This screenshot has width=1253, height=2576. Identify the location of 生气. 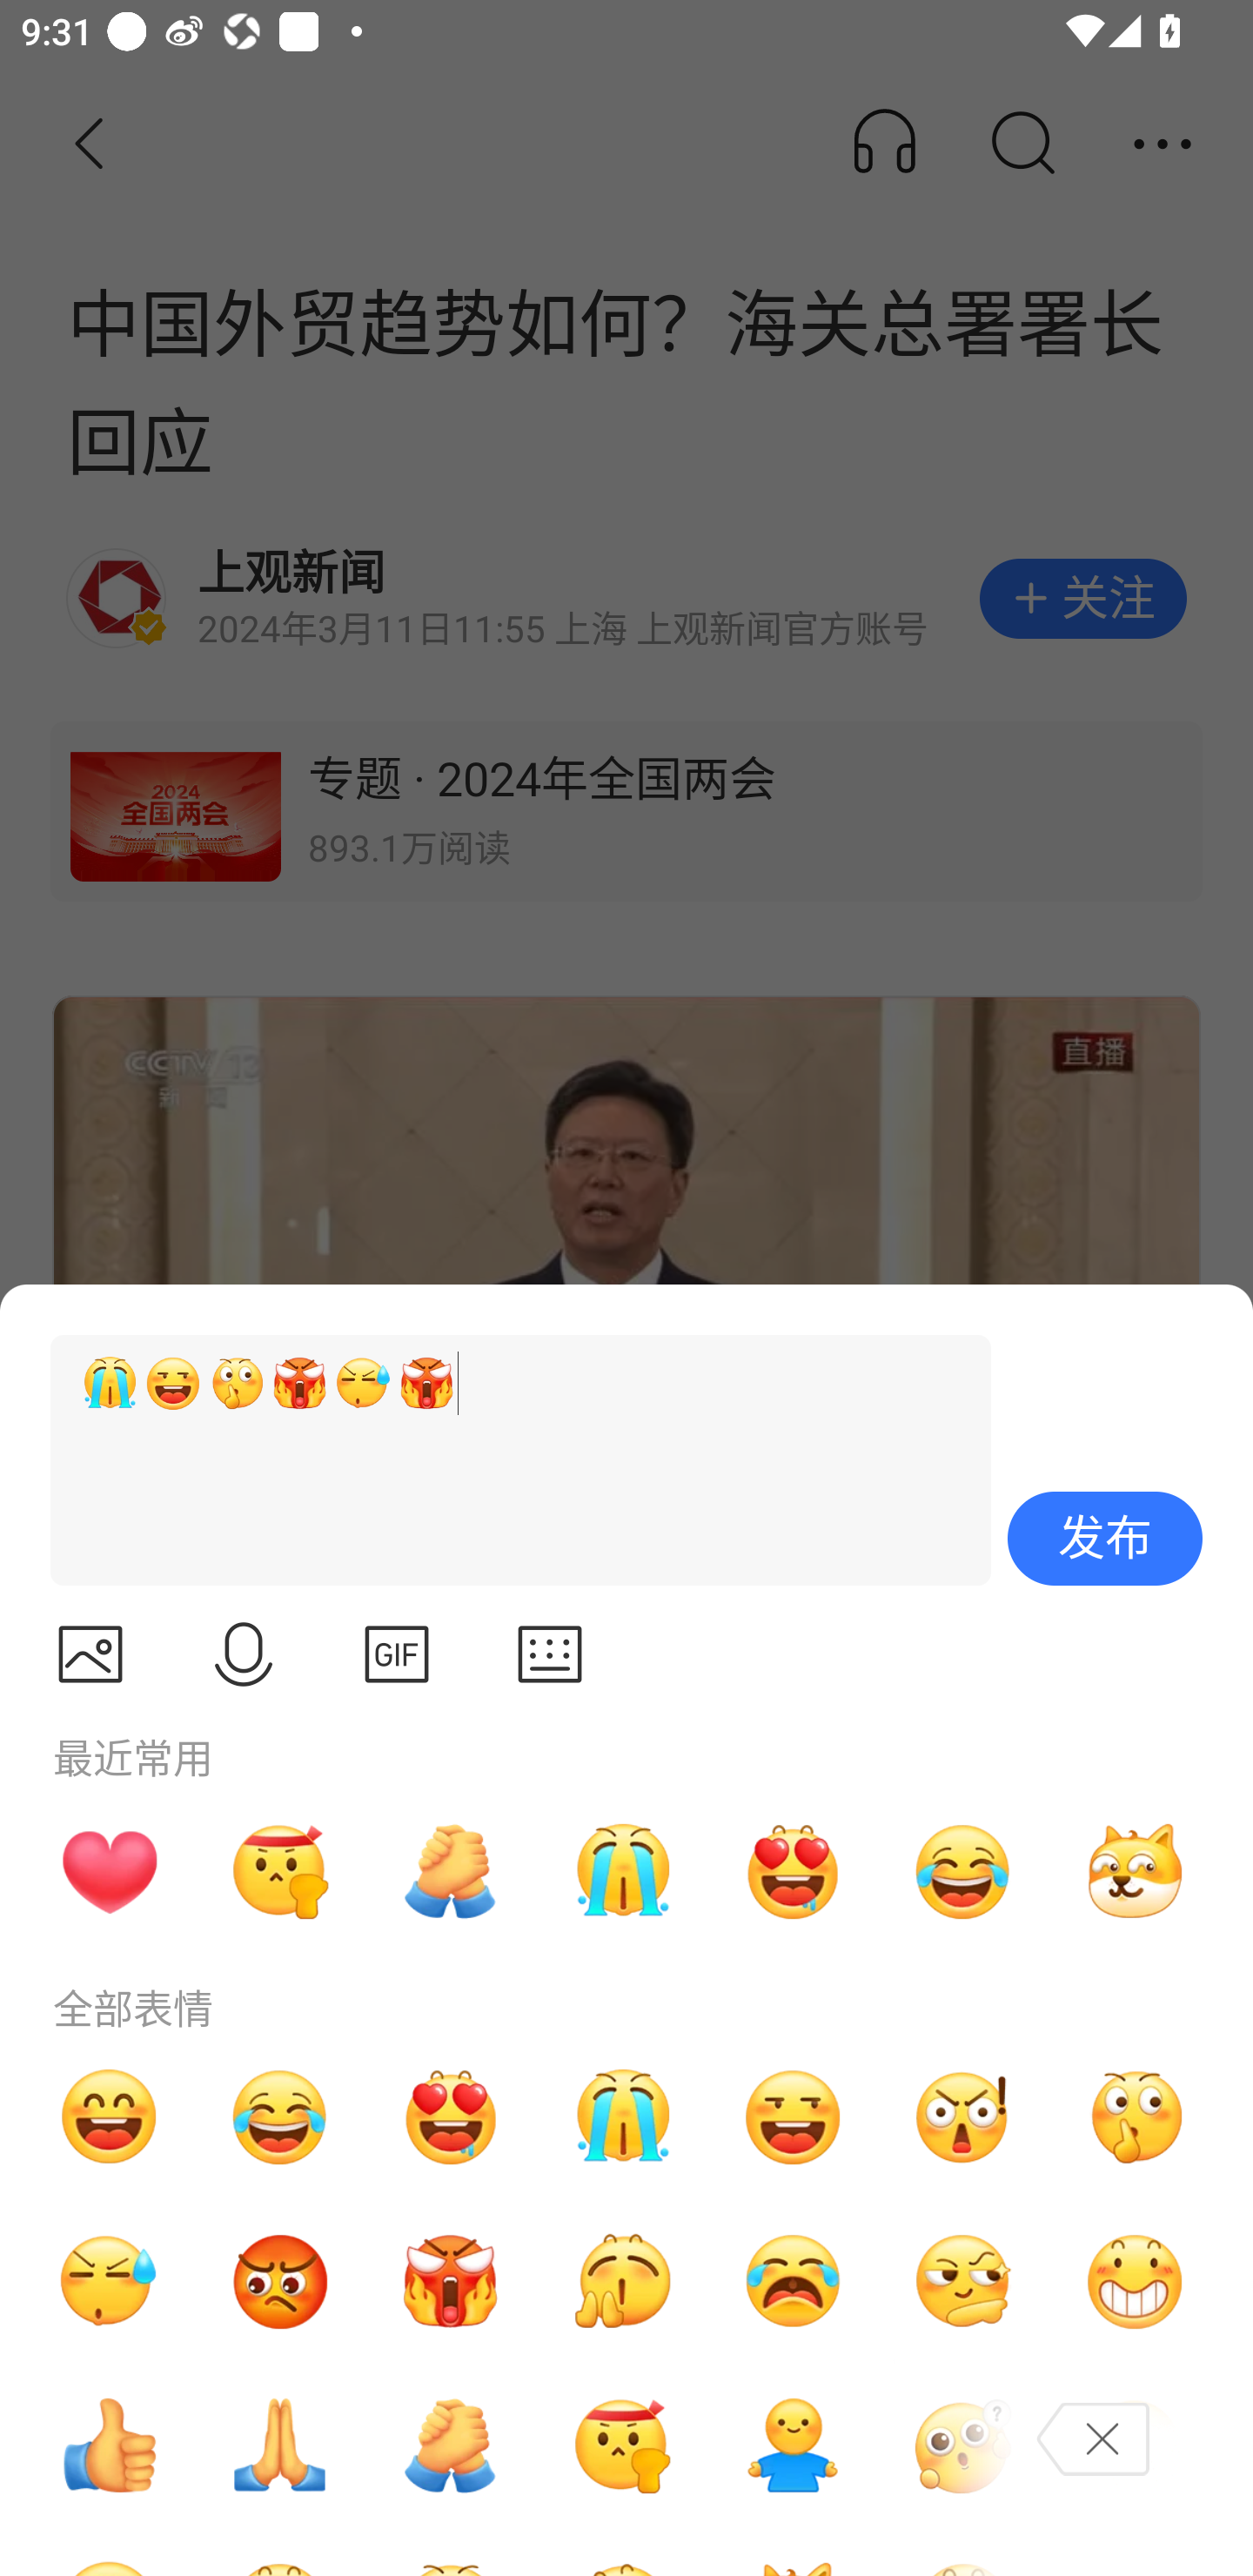
(280, 2282).